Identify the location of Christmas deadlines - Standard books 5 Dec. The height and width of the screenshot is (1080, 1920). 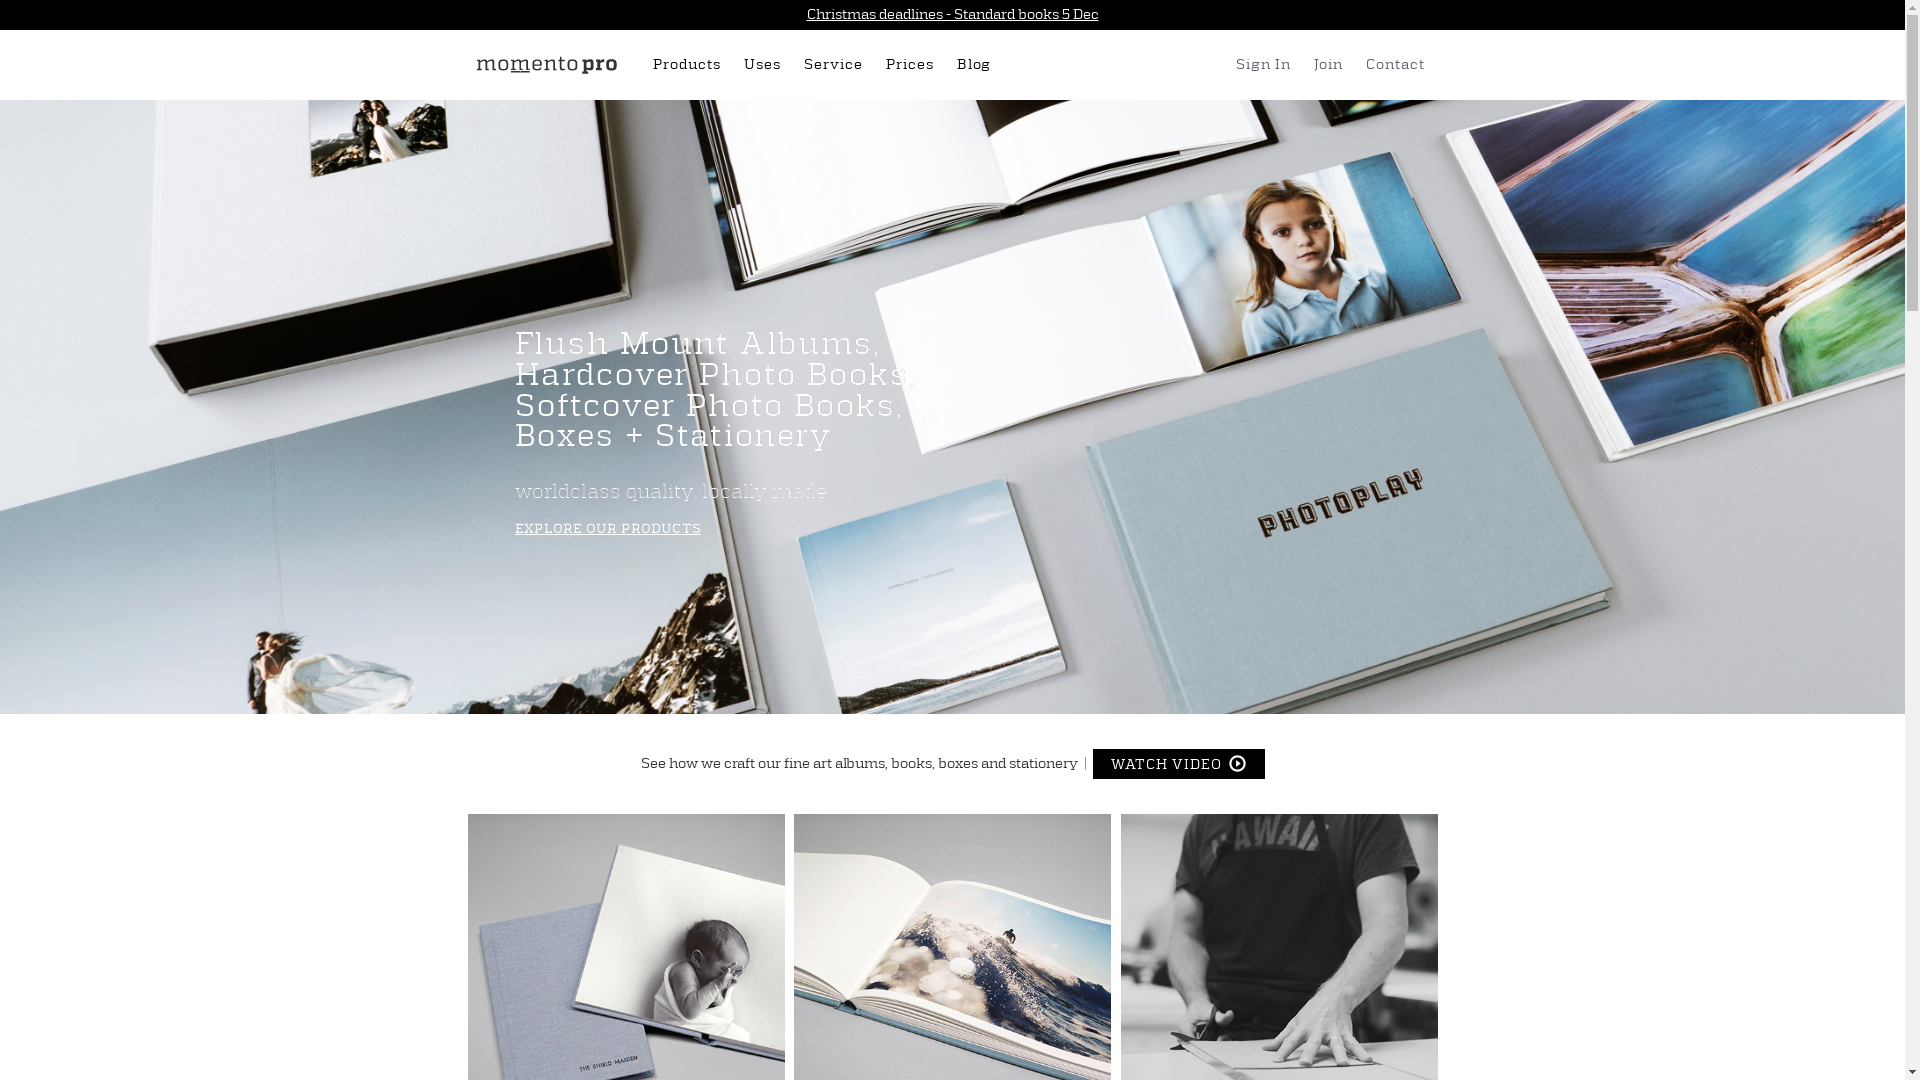
(952, 15).